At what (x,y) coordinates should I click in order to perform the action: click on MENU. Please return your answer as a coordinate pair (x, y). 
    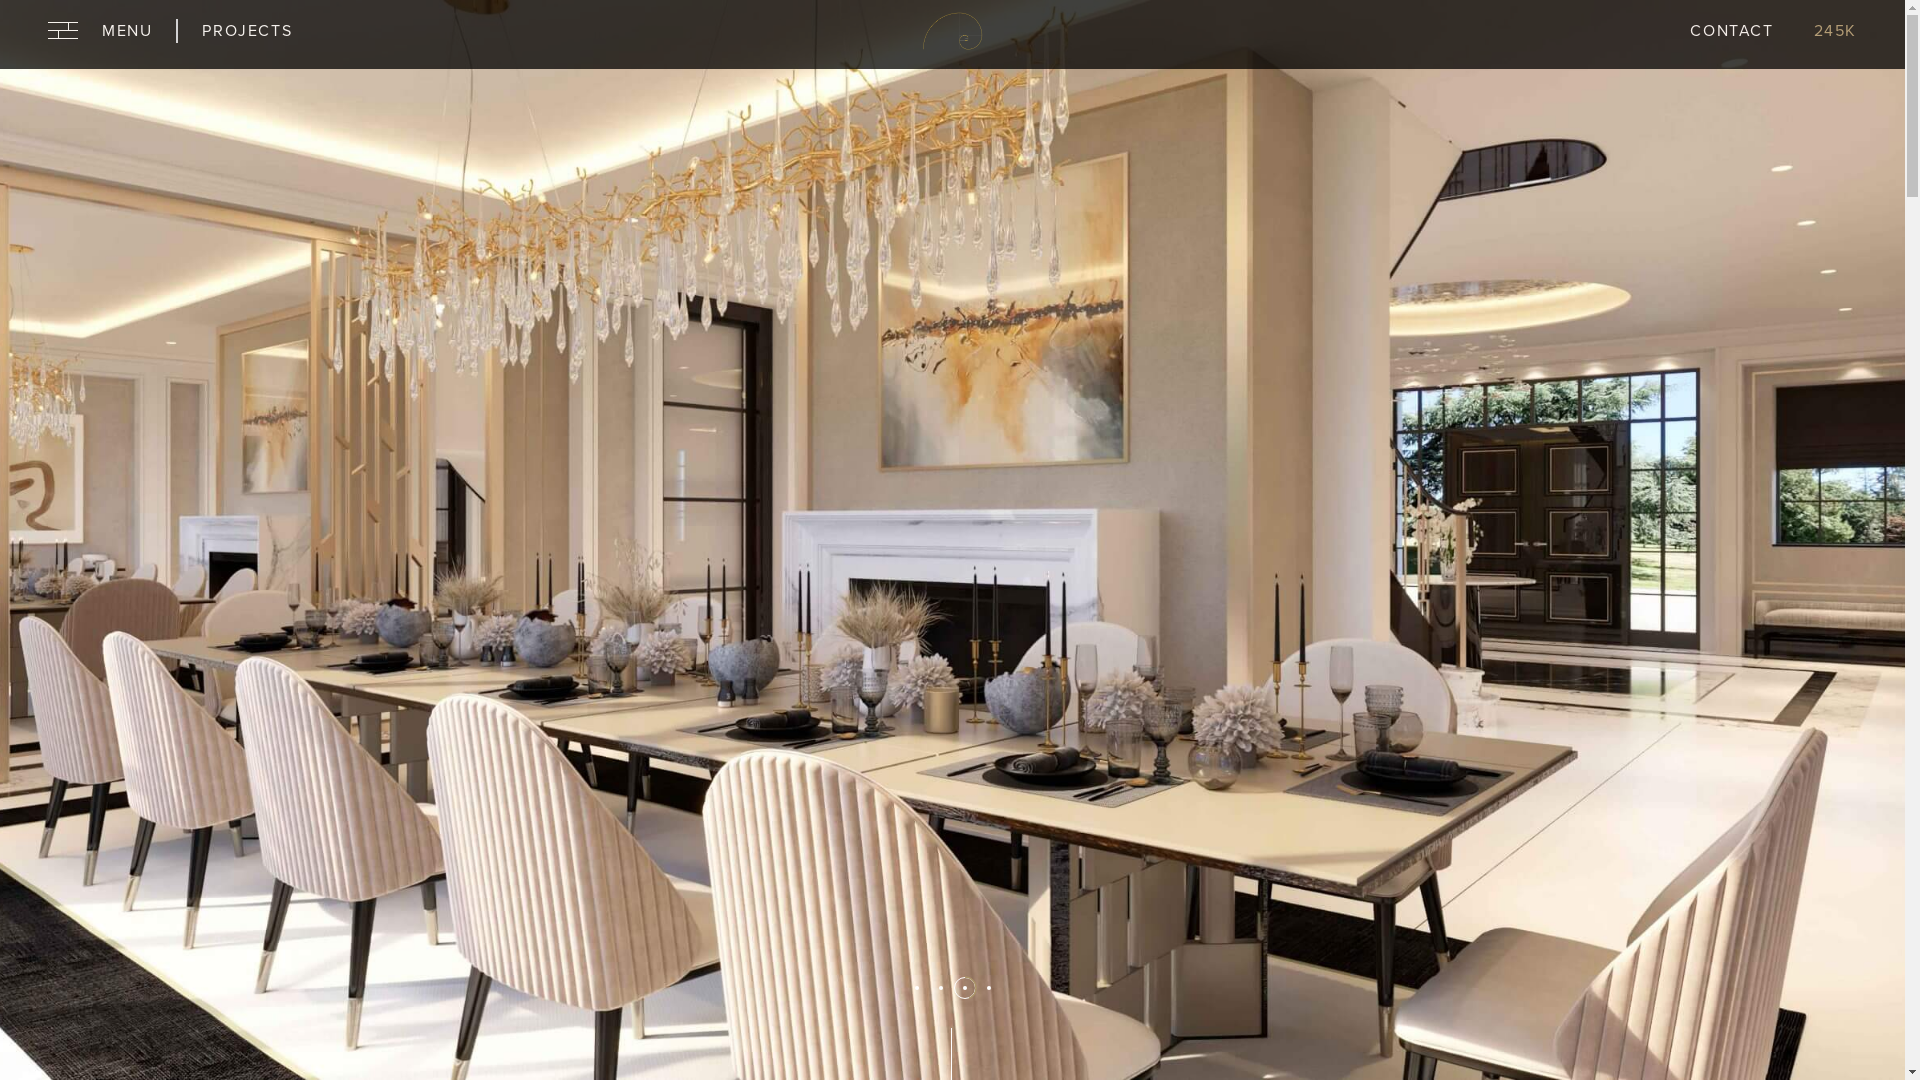
    Looking at the image, I should click on (113, 30).